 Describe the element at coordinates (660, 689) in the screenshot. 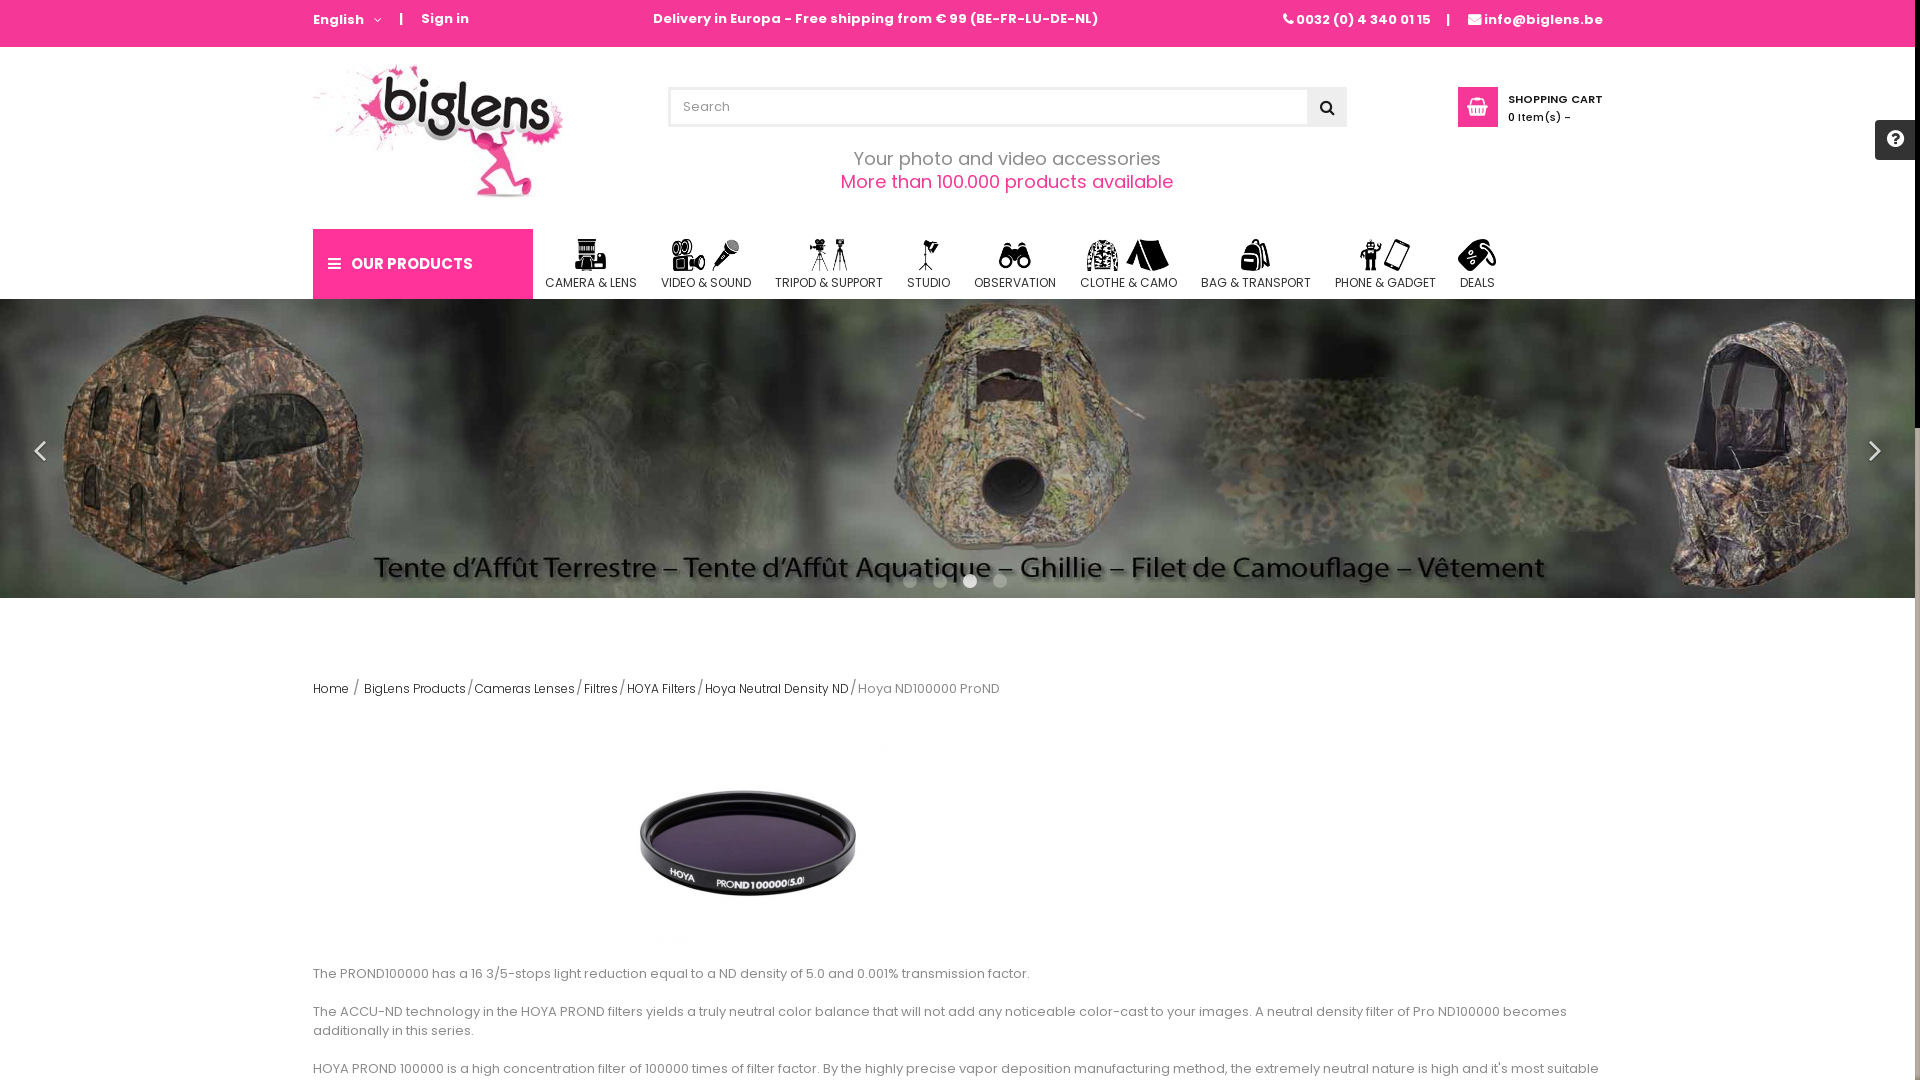

I see `HOYA Filters` at that location.